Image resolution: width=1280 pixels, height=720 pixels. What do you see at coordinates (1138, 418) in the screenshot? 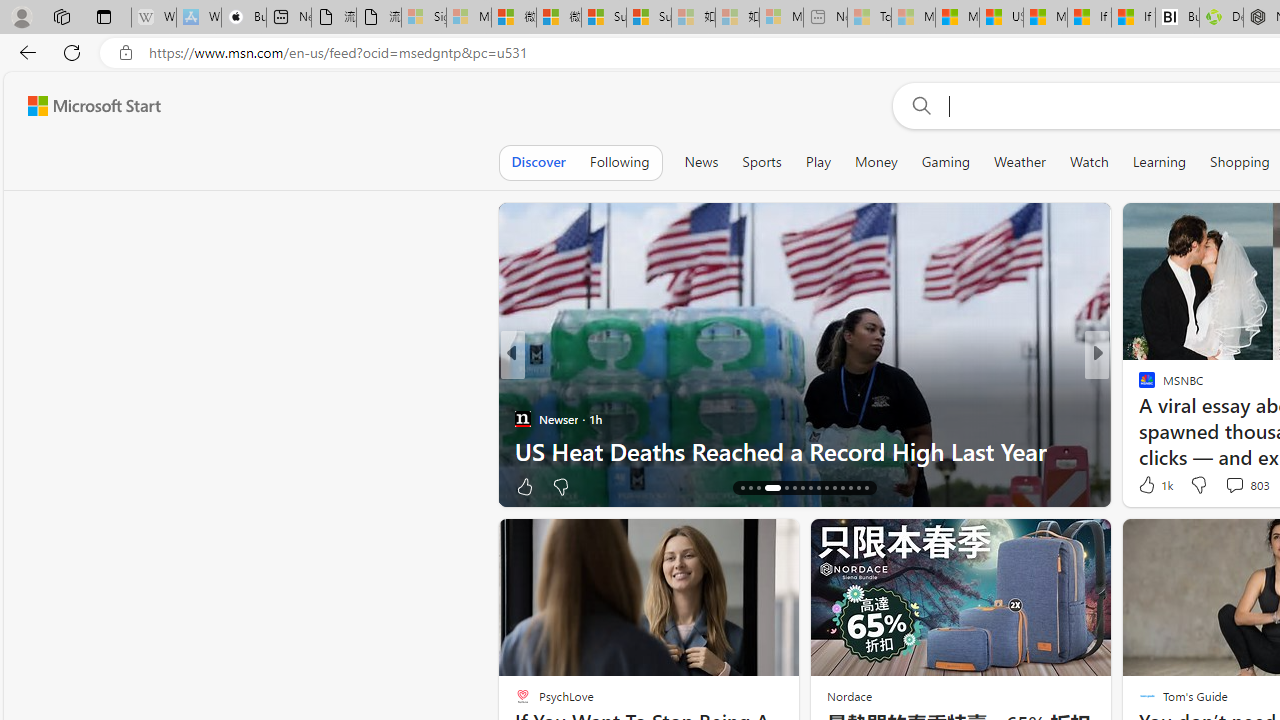
I see `The Enemy of Average` at bounding box center [1138, 418].